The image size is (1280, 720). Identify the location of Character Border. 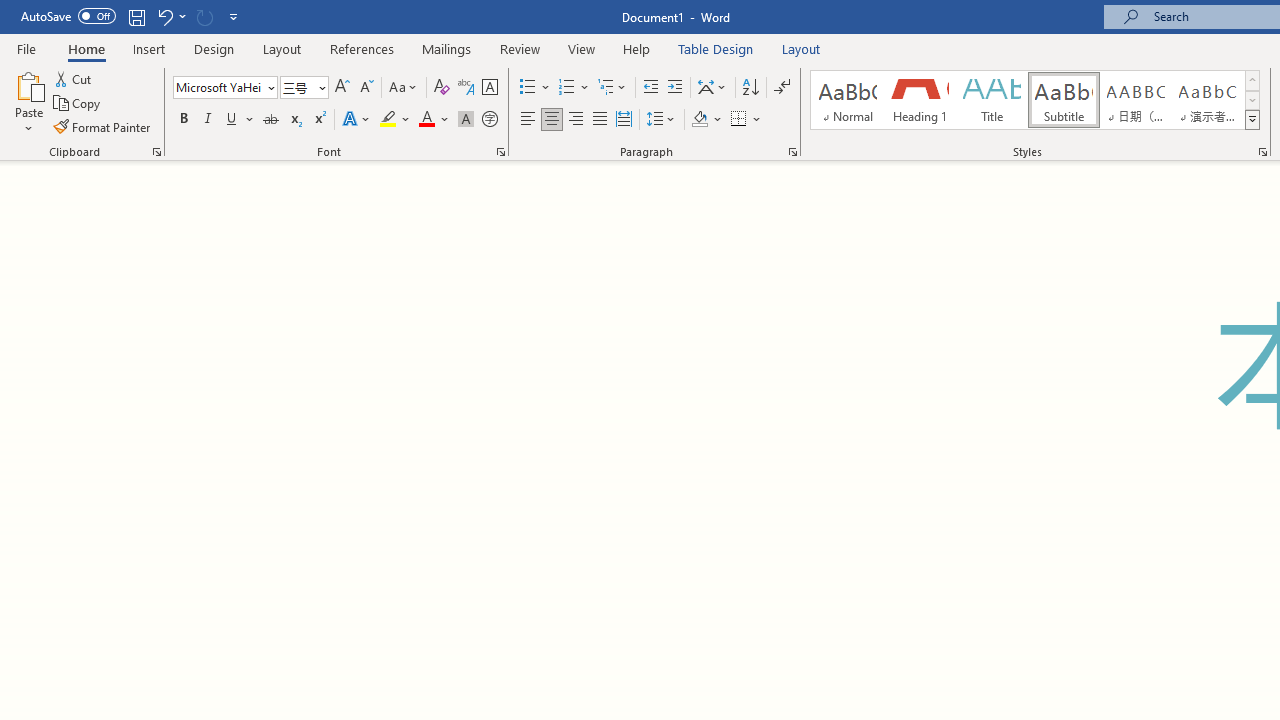
(489, 88).